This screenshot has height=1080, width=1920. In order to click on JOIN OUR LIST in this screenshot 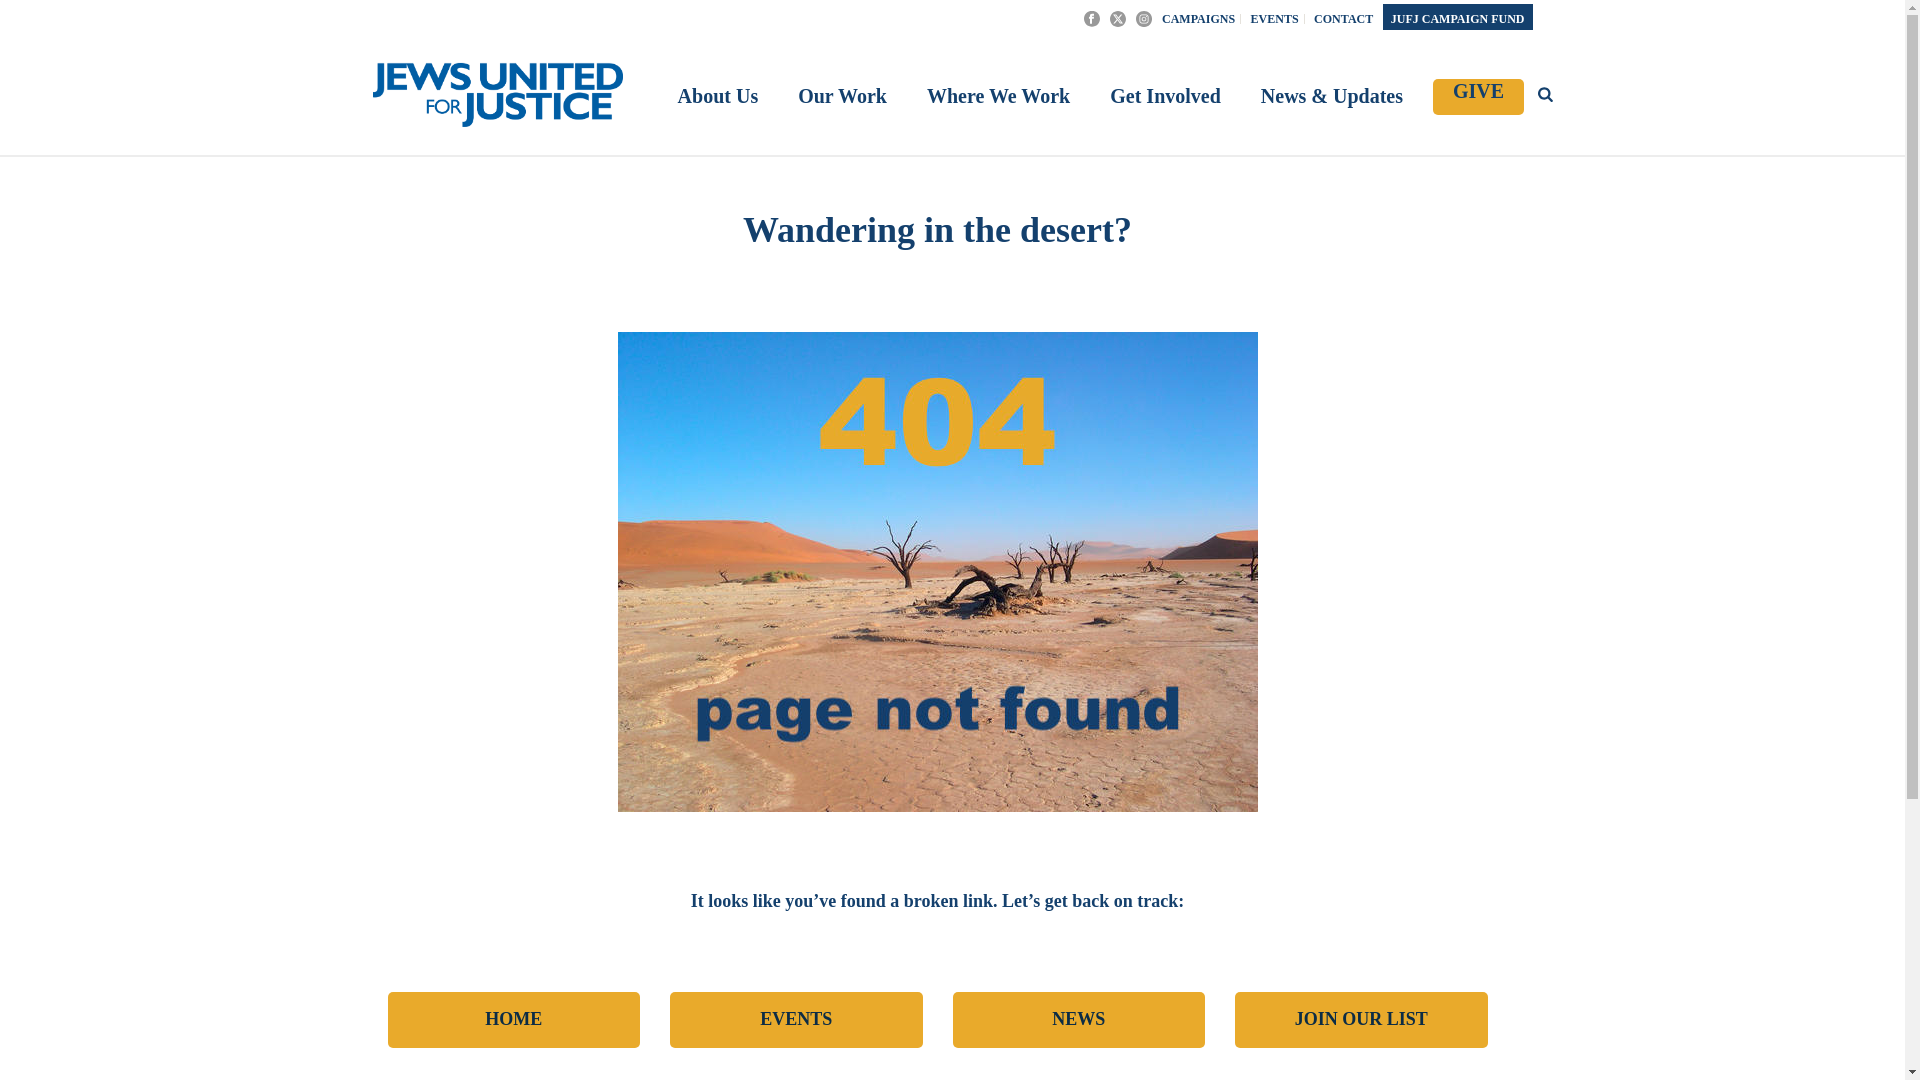, I will do `click(1361, 1020)`.